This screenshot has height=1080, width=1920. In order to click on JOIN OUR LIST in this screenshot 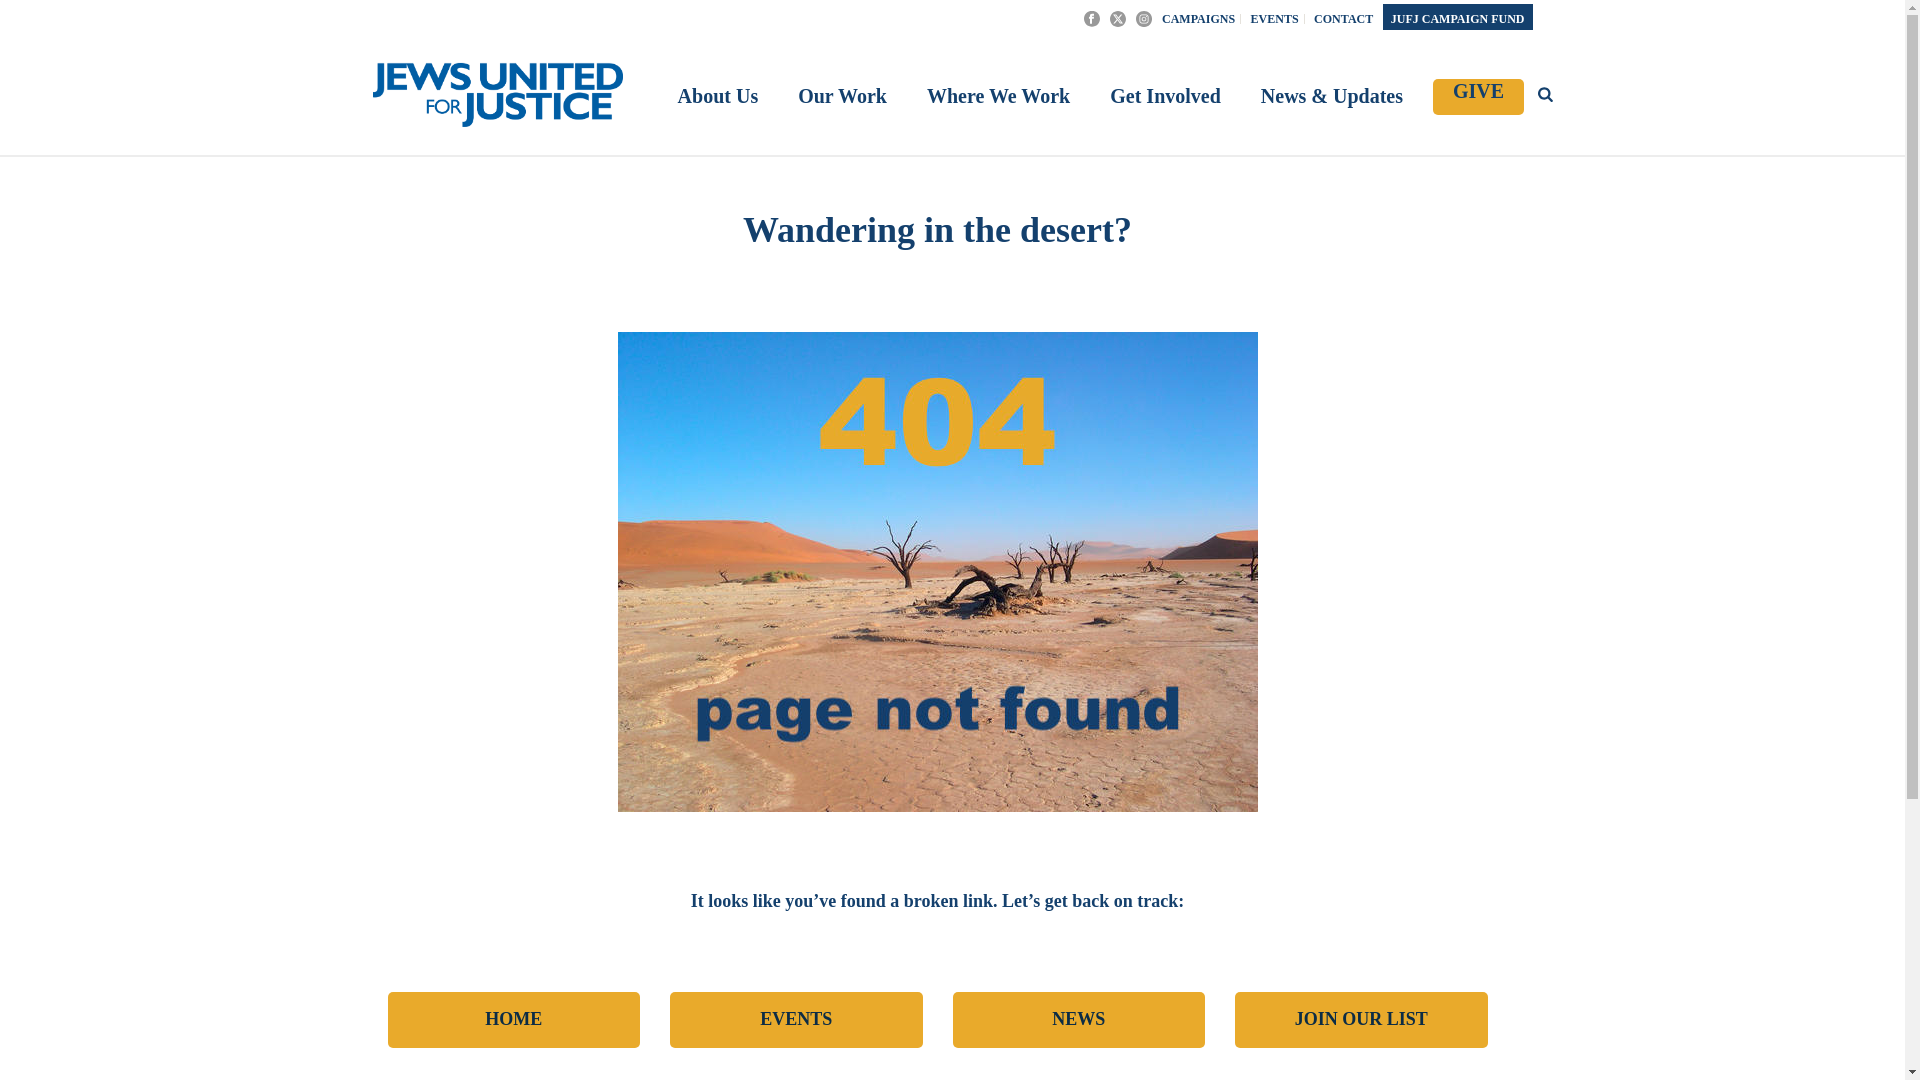, I will do `click(1361, 1020)`.